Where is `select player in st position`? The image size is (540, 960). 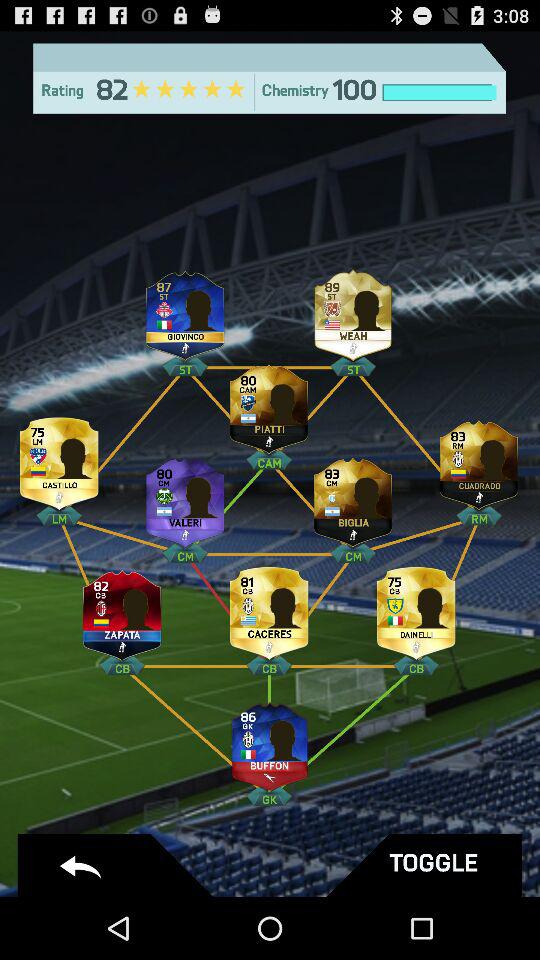
select player in st position is located at coordinates (353, 310).